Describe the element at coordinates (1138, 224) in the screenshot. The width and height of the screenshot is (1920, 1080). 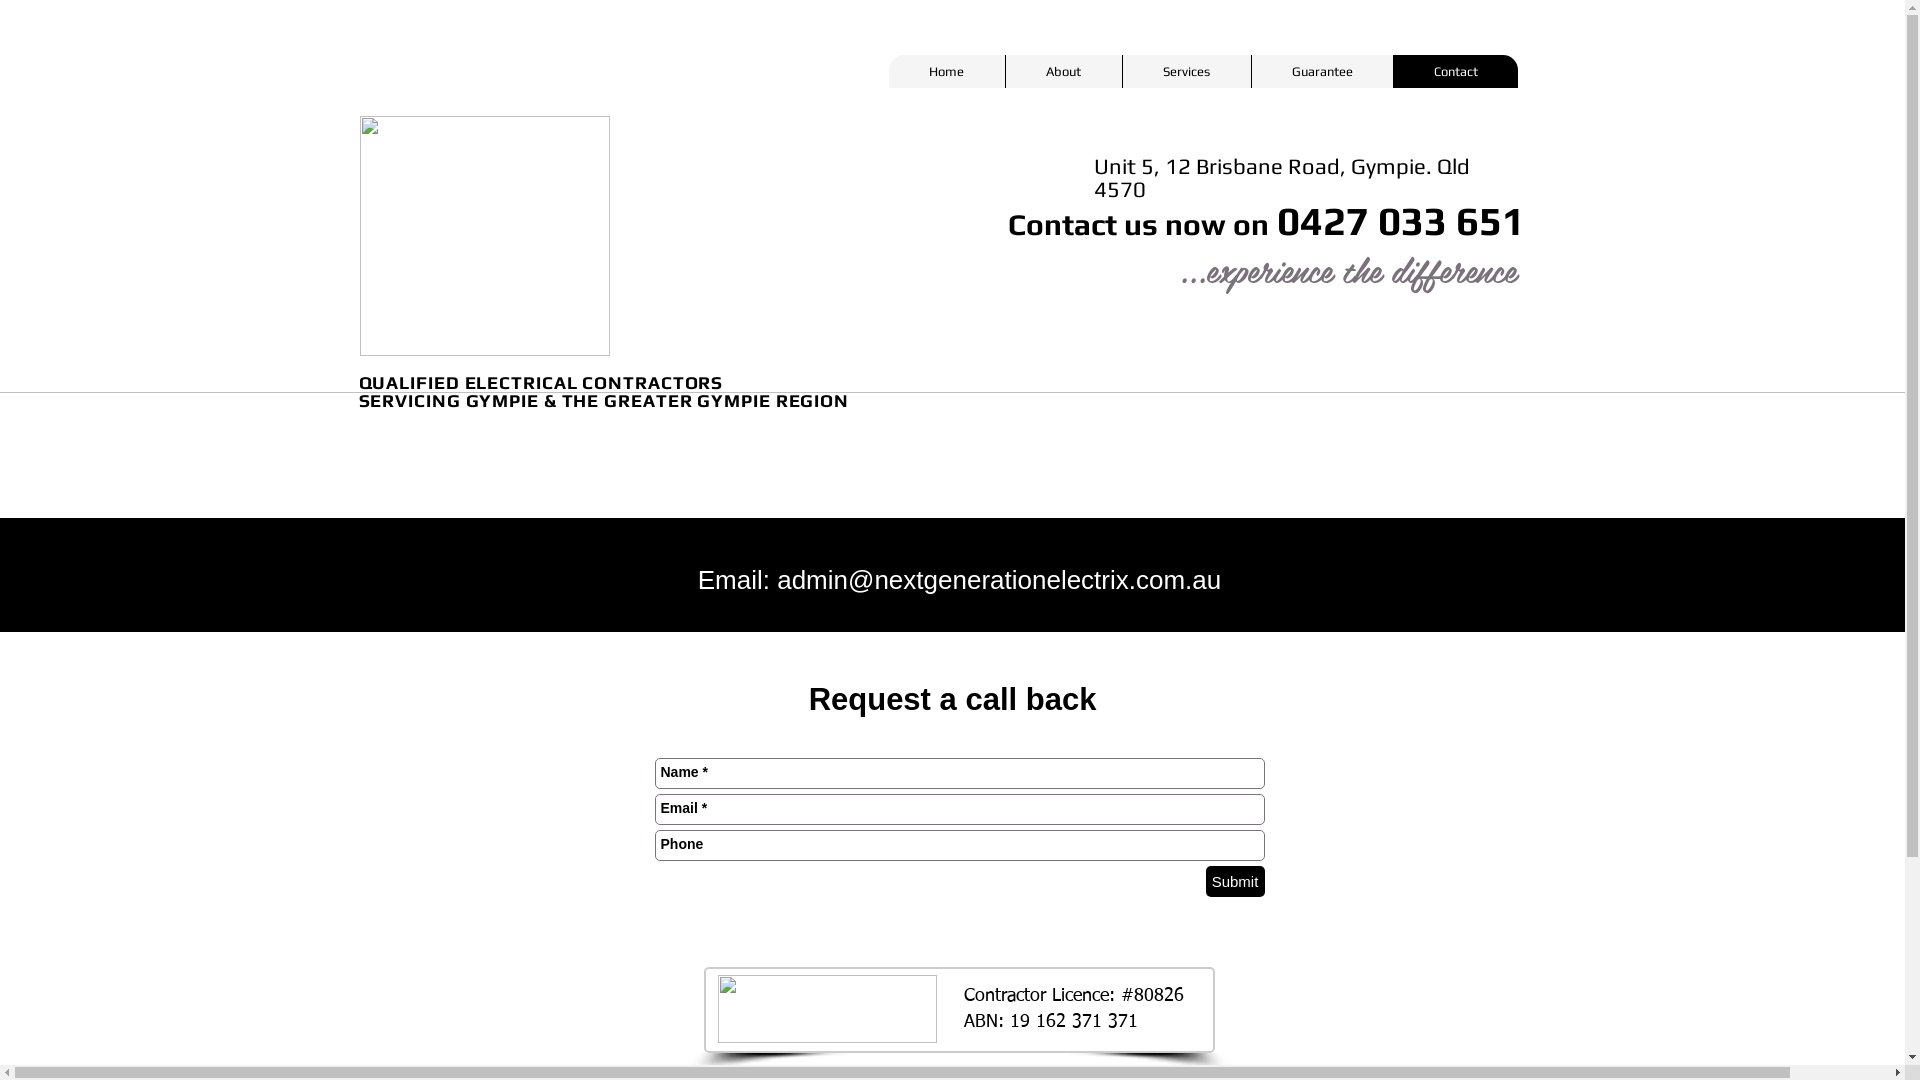
I see `Contact us now on` at that location.